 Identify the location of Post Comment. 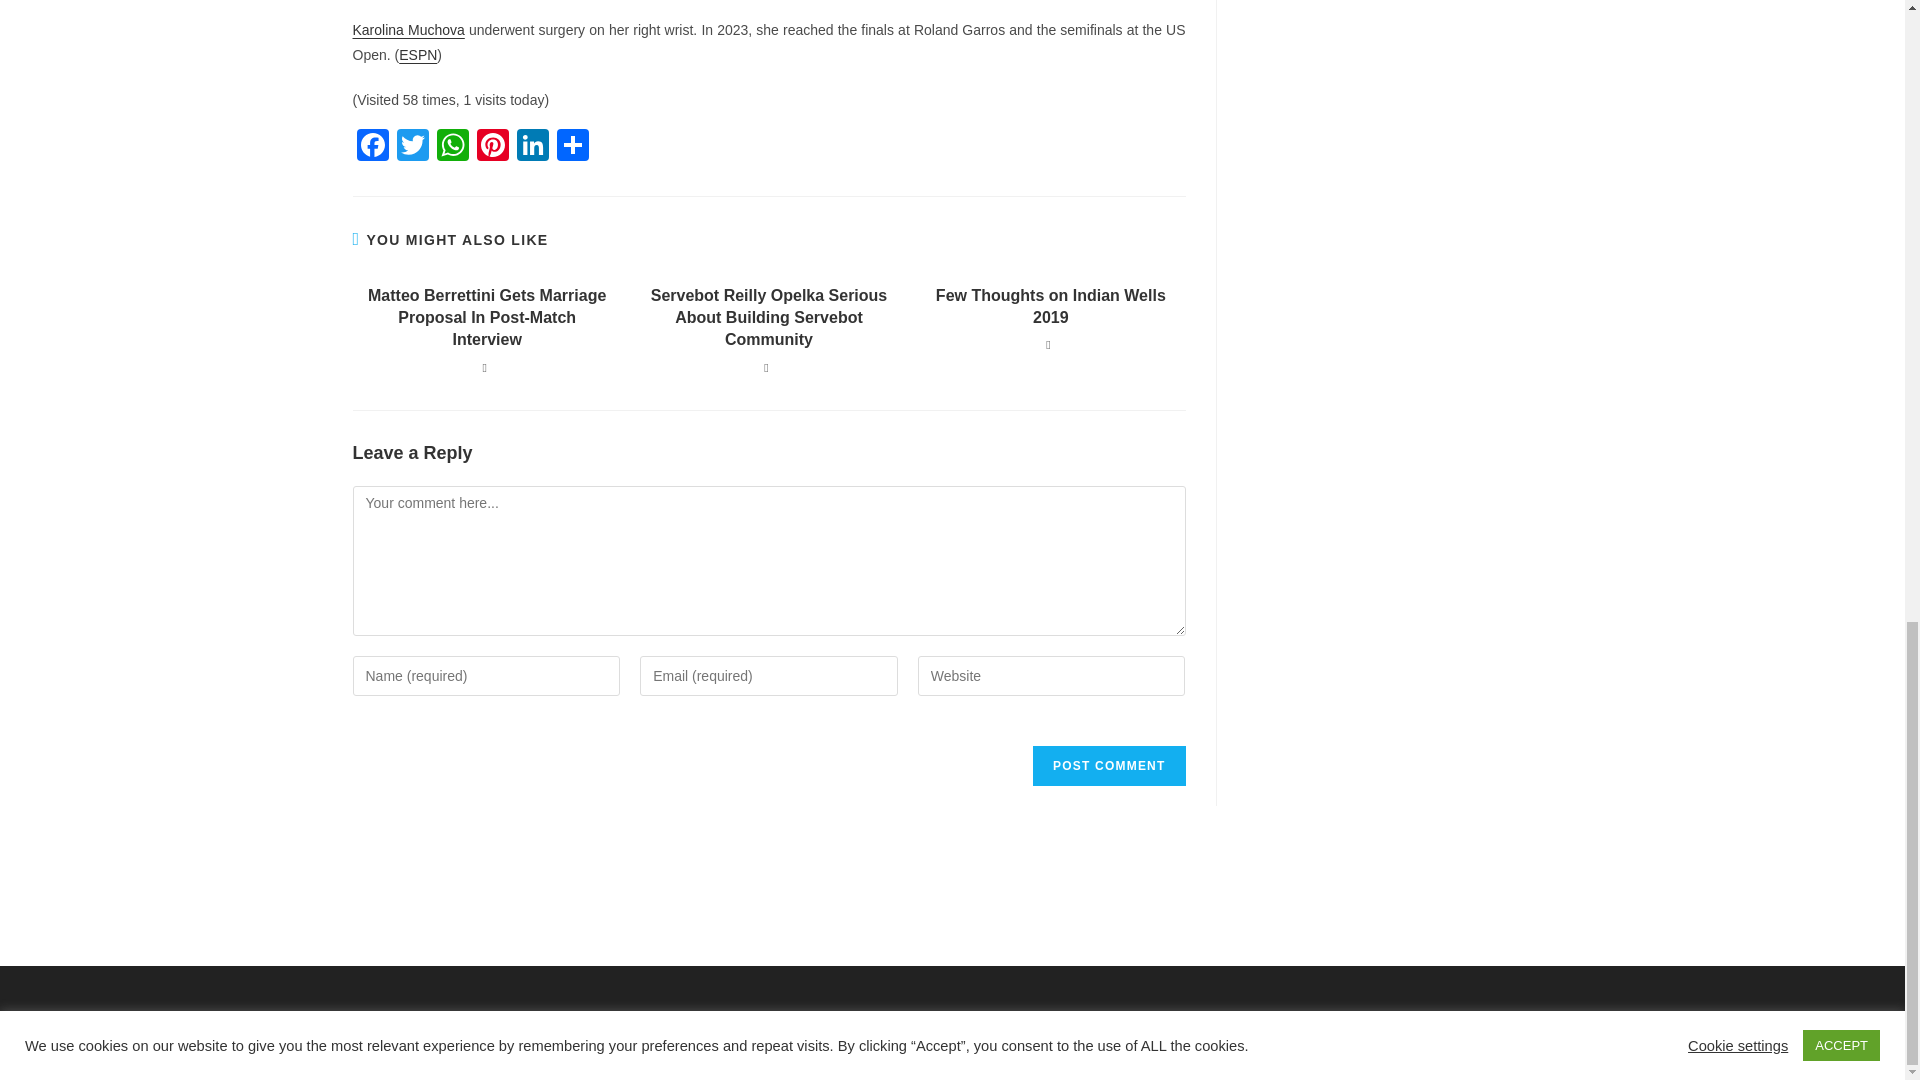
(1108, 766).